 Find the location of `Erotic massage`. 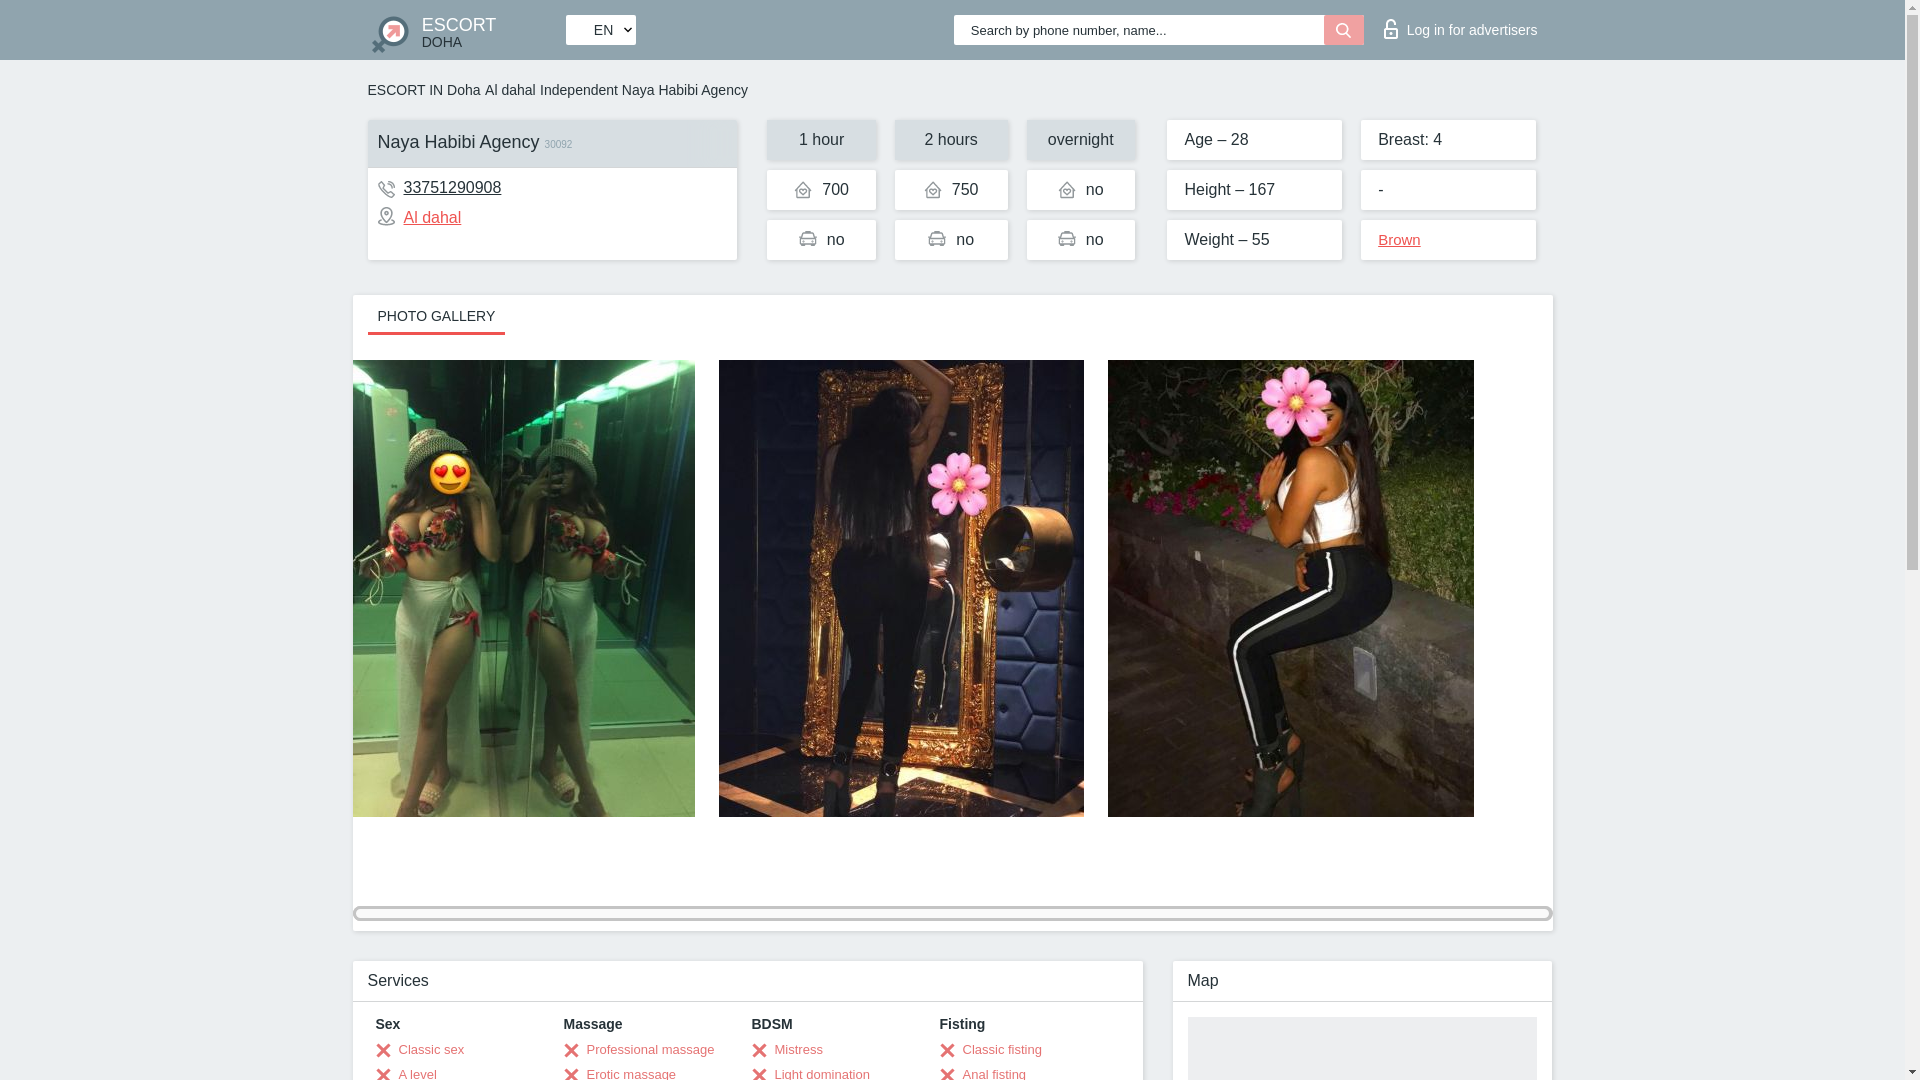

Erotic massage is located at coordinates (465, 30).